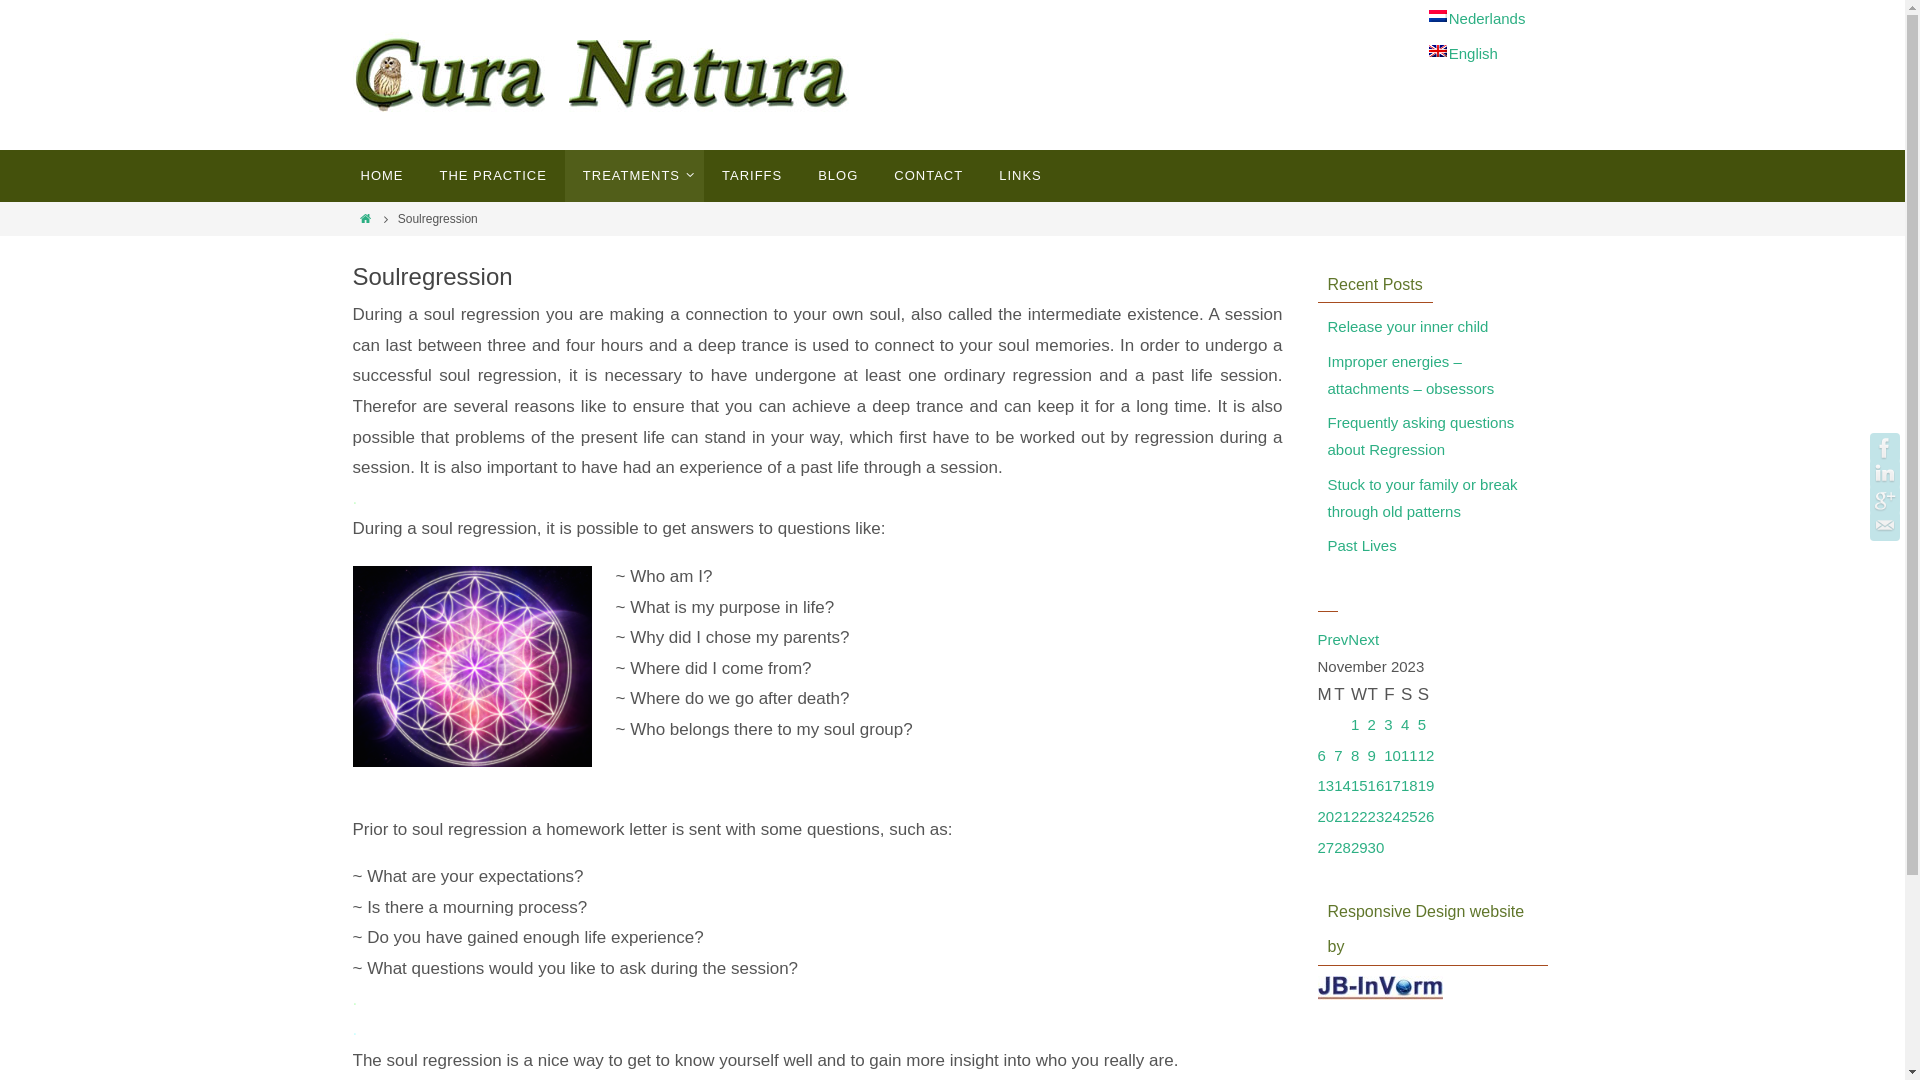 The image size is (1920, 1080). Describe the element at coordinates (1478, 19) in the screenshot. I see `Nederlands` at that location.